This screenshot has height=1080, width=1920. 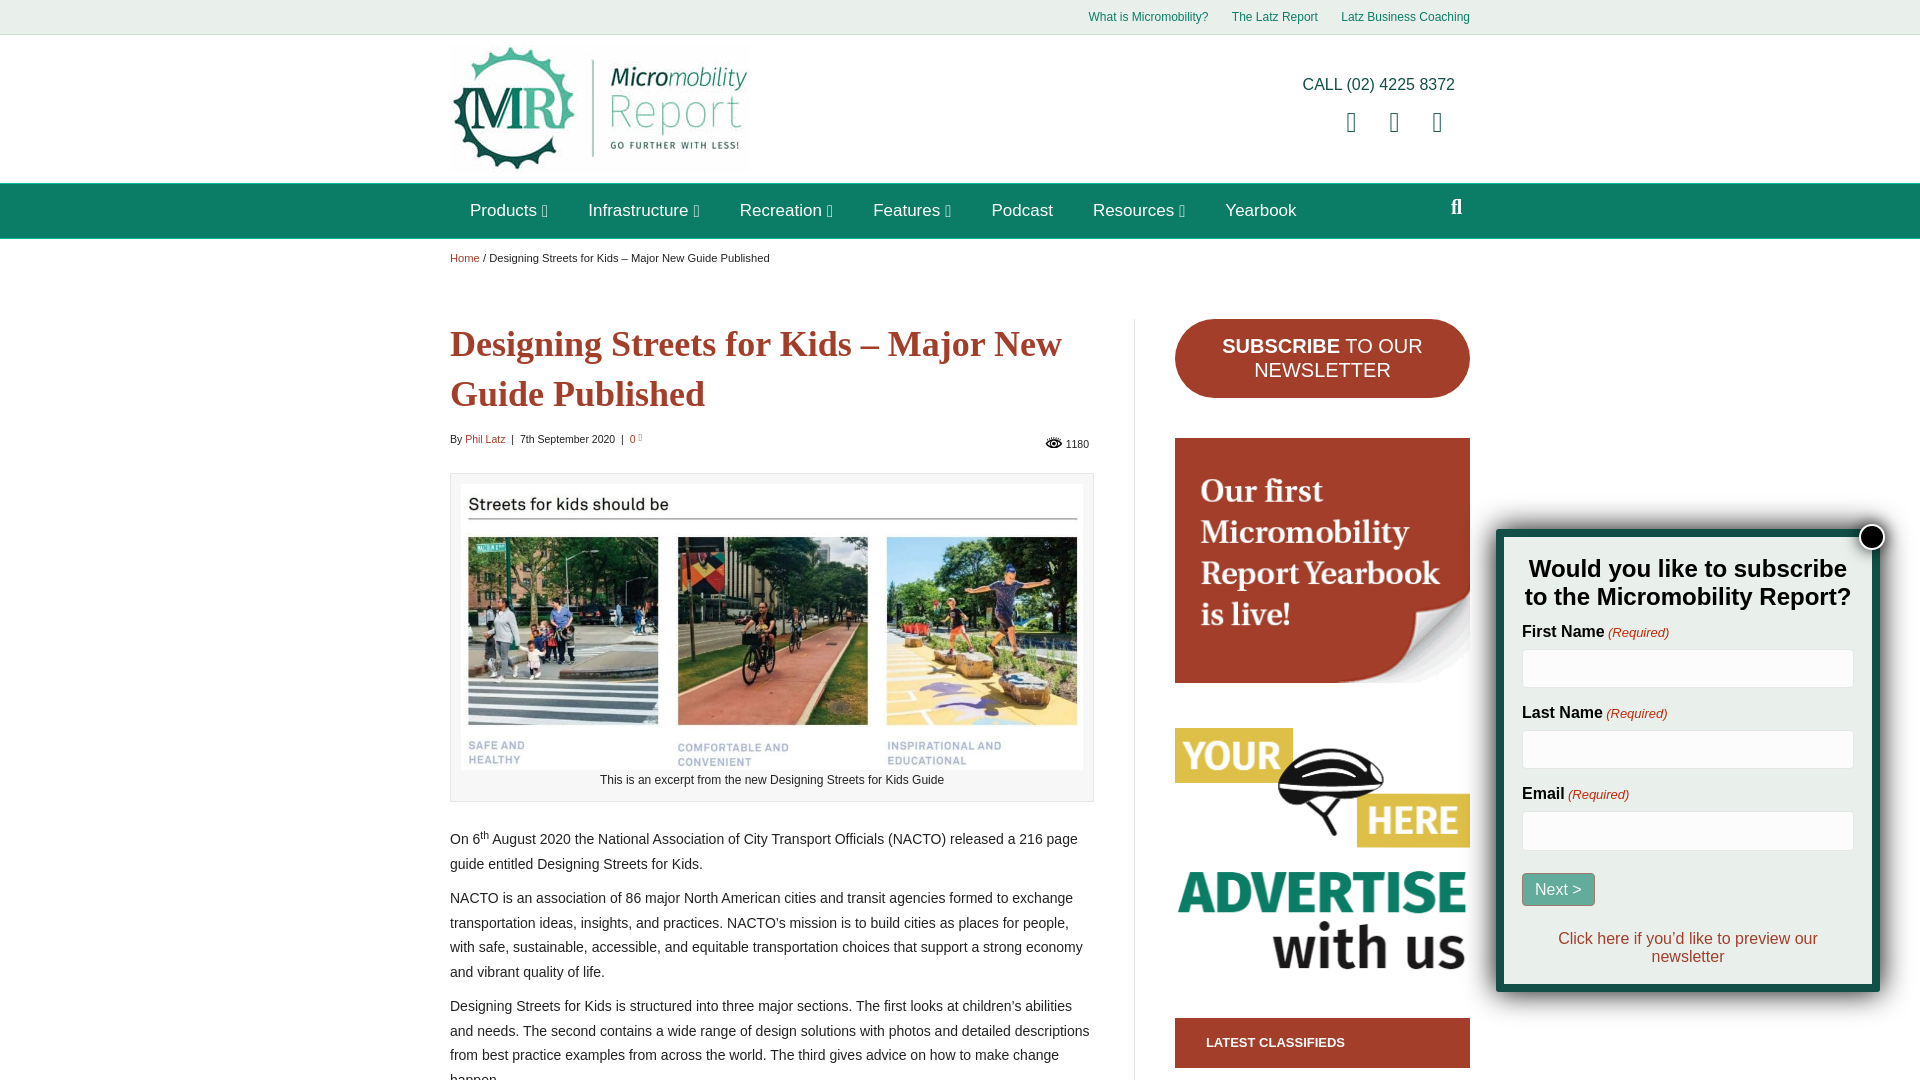 I want to click on Micromobility Definition, so click(x=1147, y=17).